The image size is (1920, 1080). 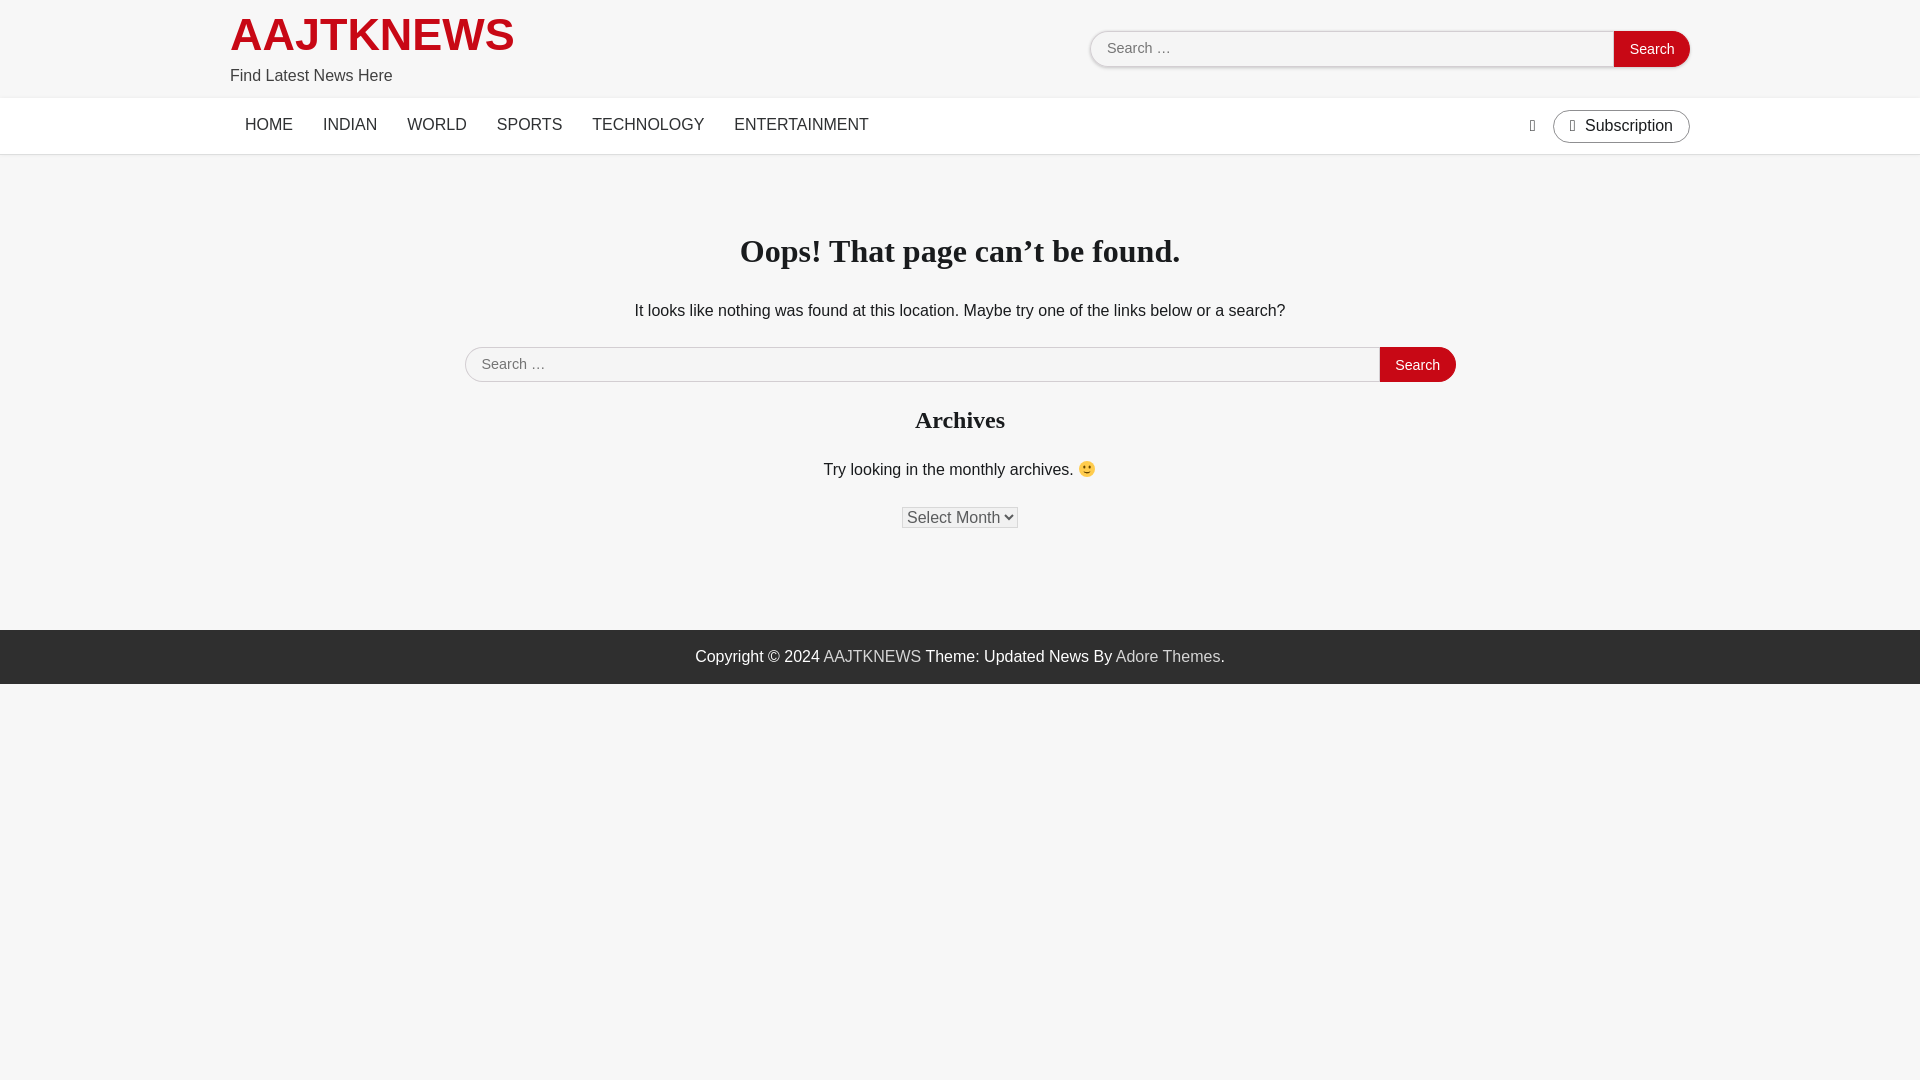 What do you see at coordinates (1532, 126) in the screenshot?
I see `View Random Post` at bounding box center [1532, 126].